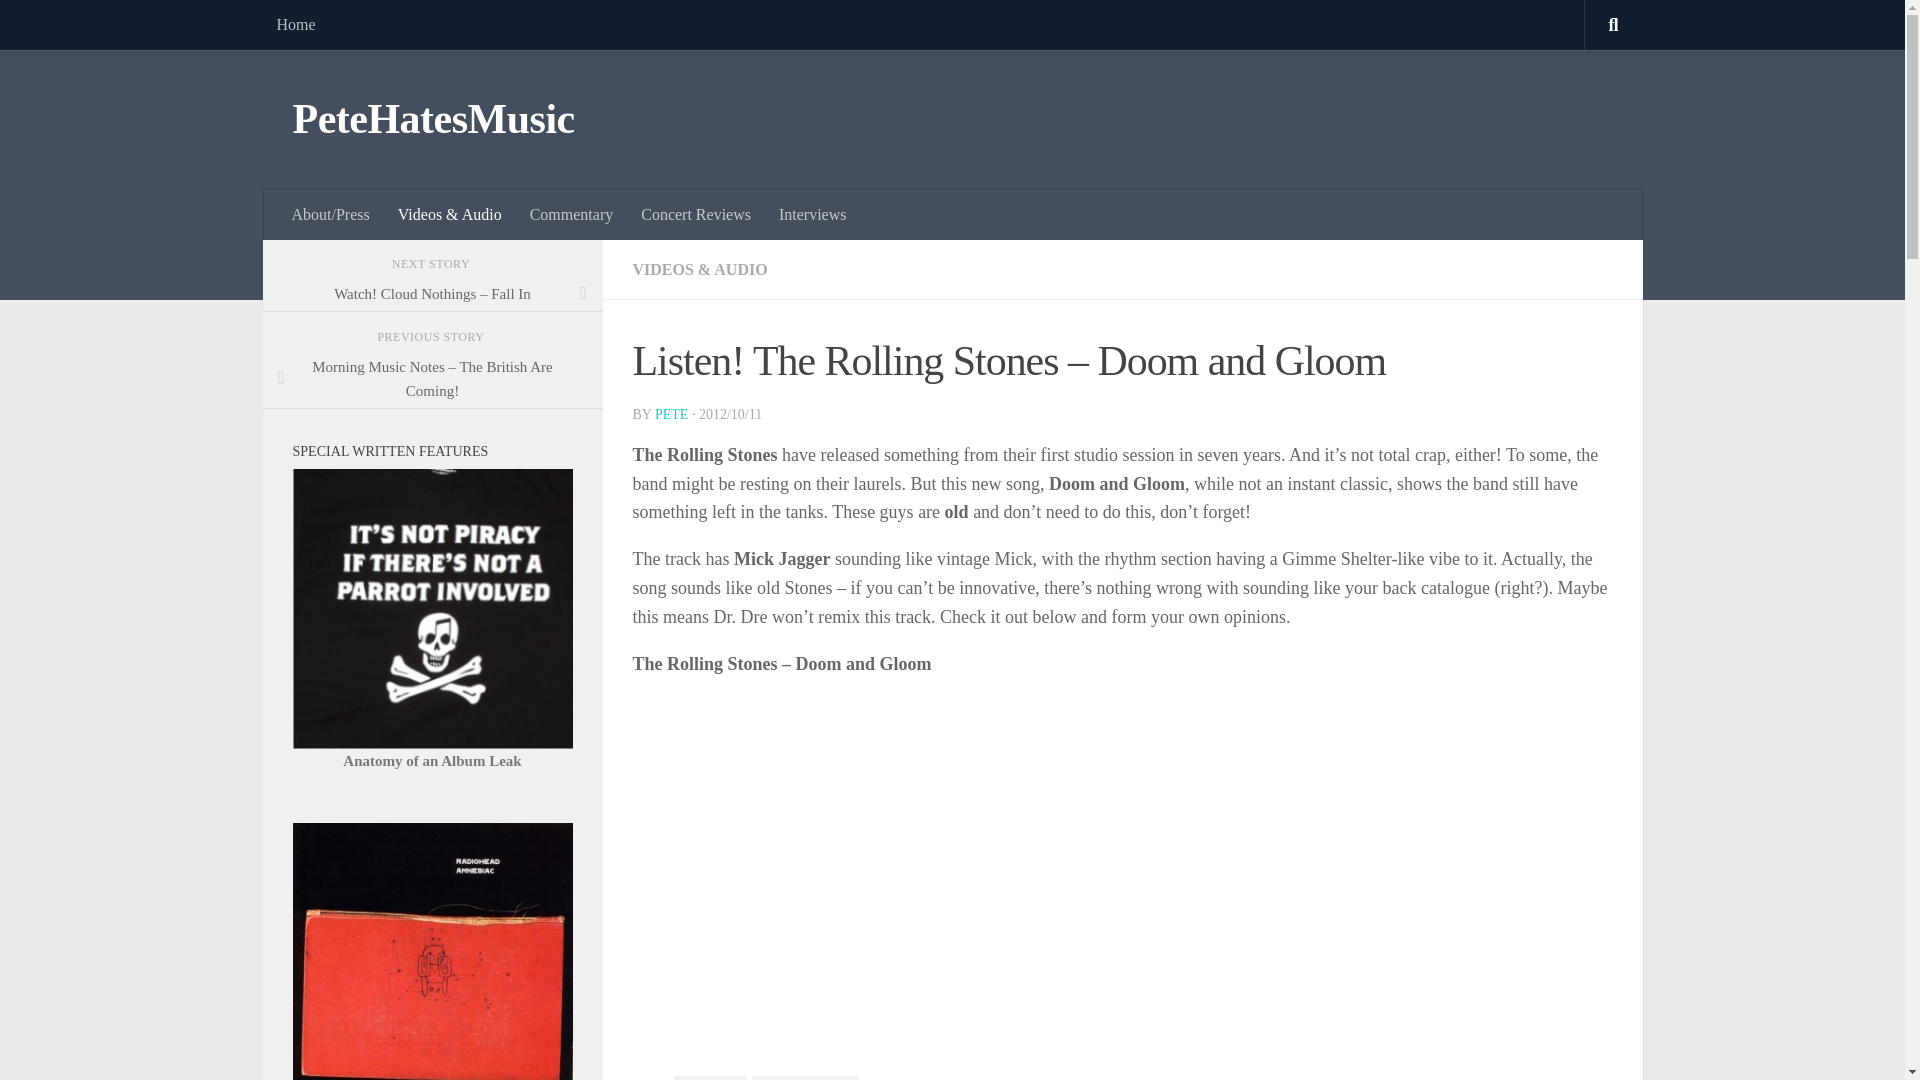 This screenshot has height=1080, width=1920. I want to click on Home, so click(294, 24).